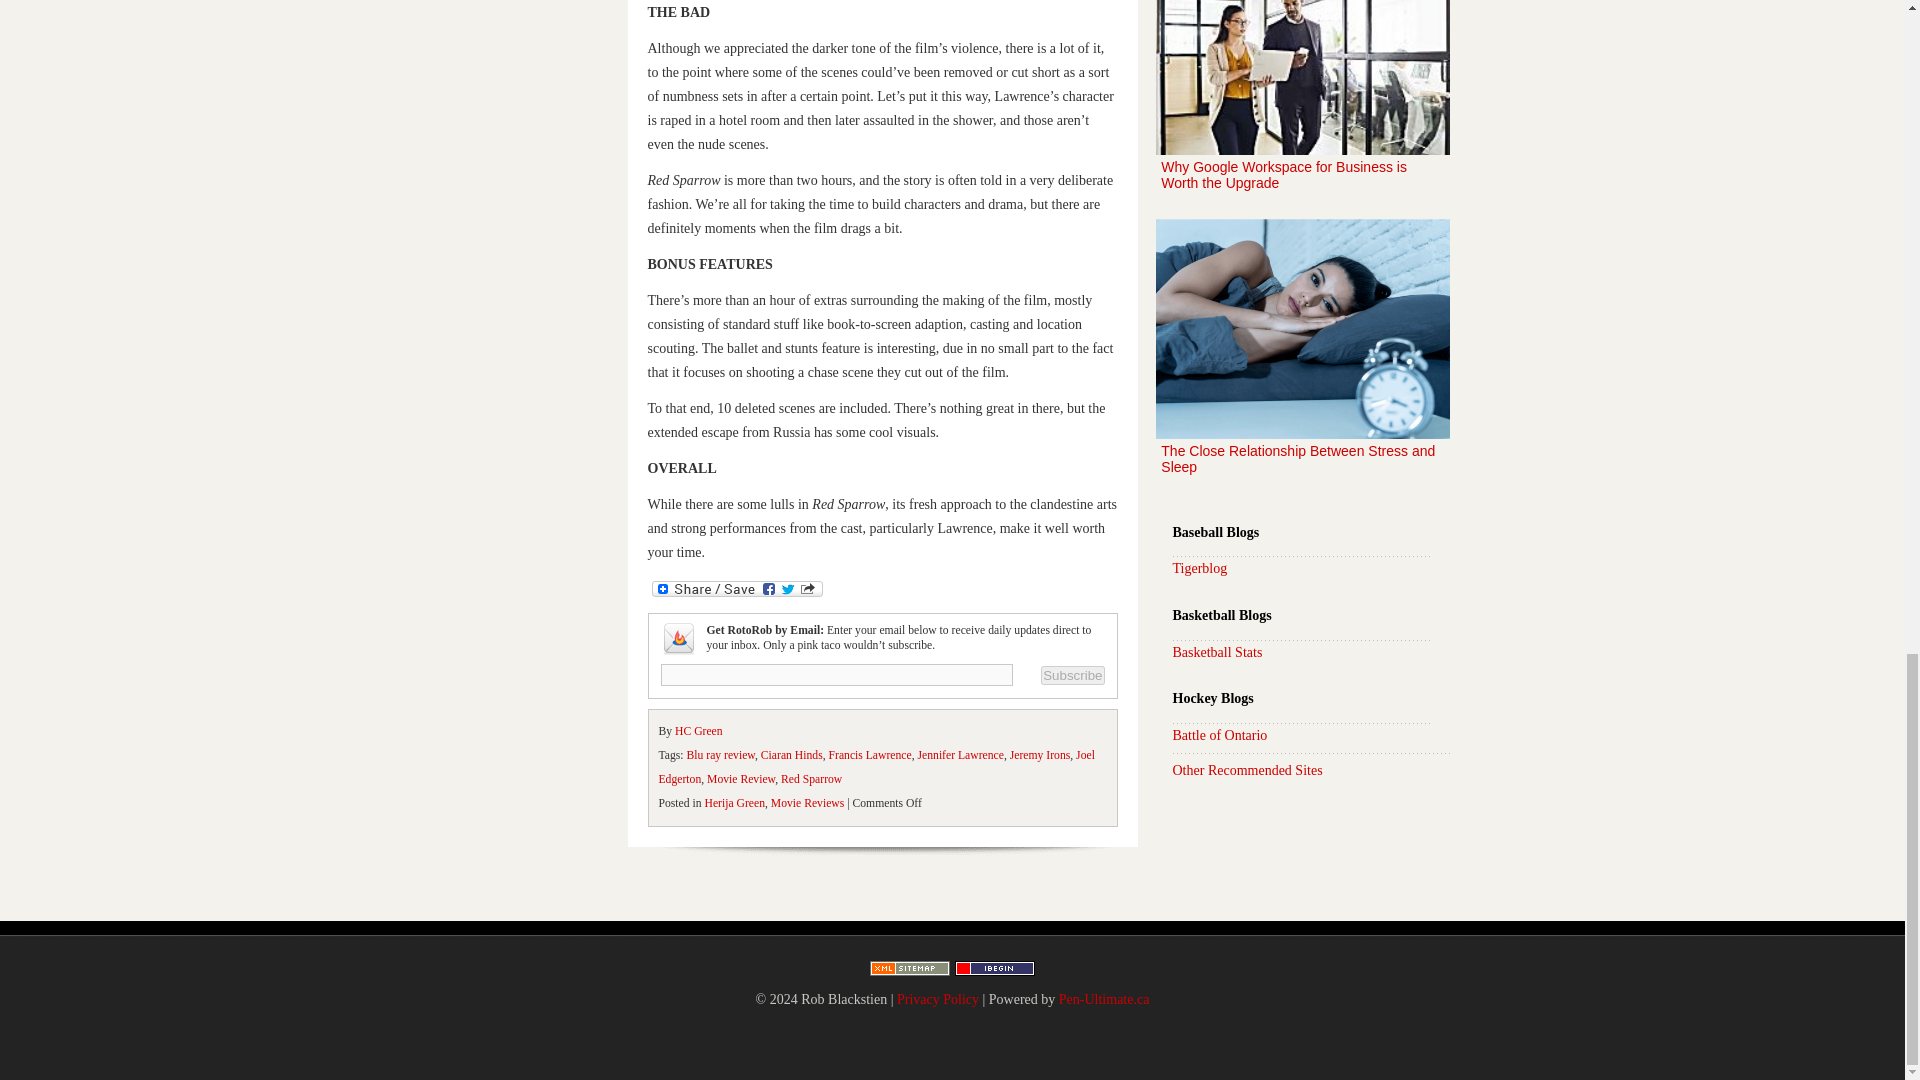  What do you see at coordinates (876, 768) in the screenshot?
I see `Joel Edgerton` at bounding box center [876, 768].